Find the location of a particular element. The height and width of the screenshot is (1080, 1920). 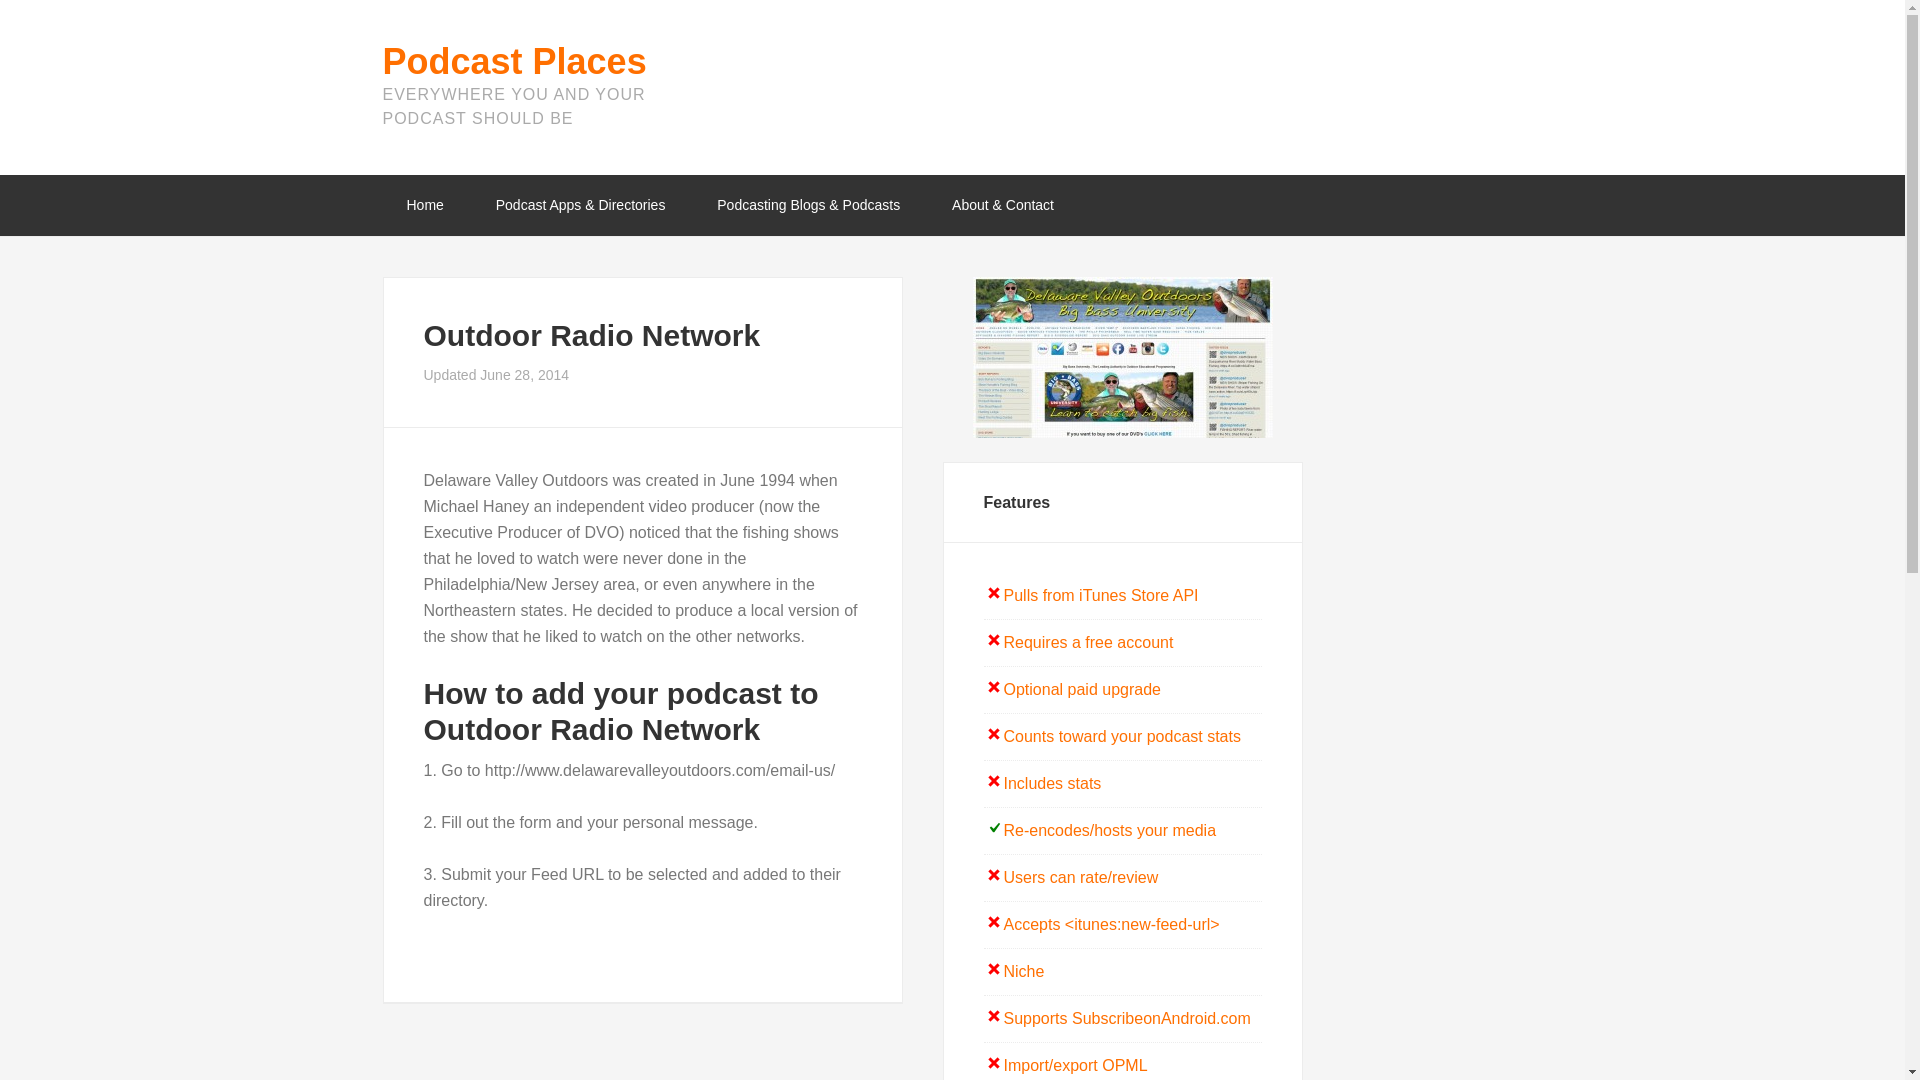

Counts toward your podcast stats is located at coordinates (1122, 736).